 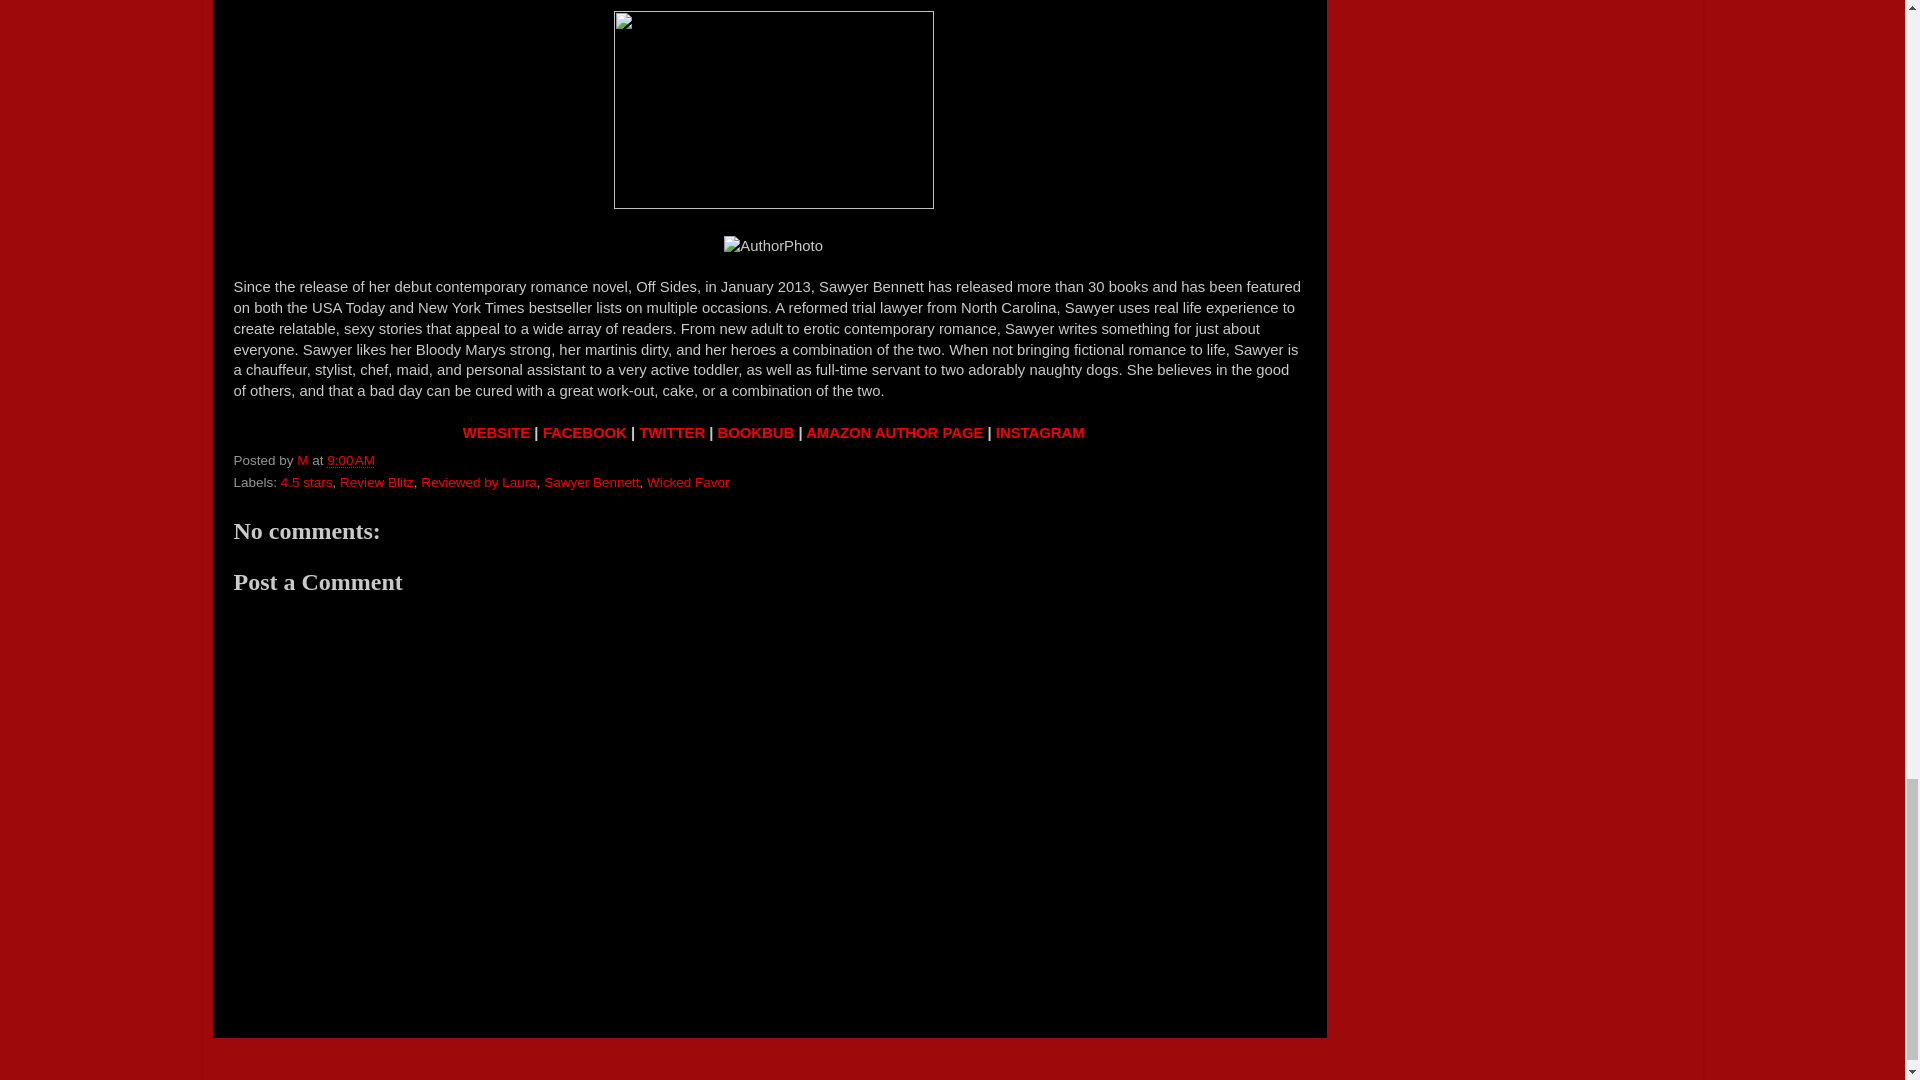 What do you see at coordinates (672, 432) in the screenshot?
I see `TWITTER` at bounding box center [672, 432].